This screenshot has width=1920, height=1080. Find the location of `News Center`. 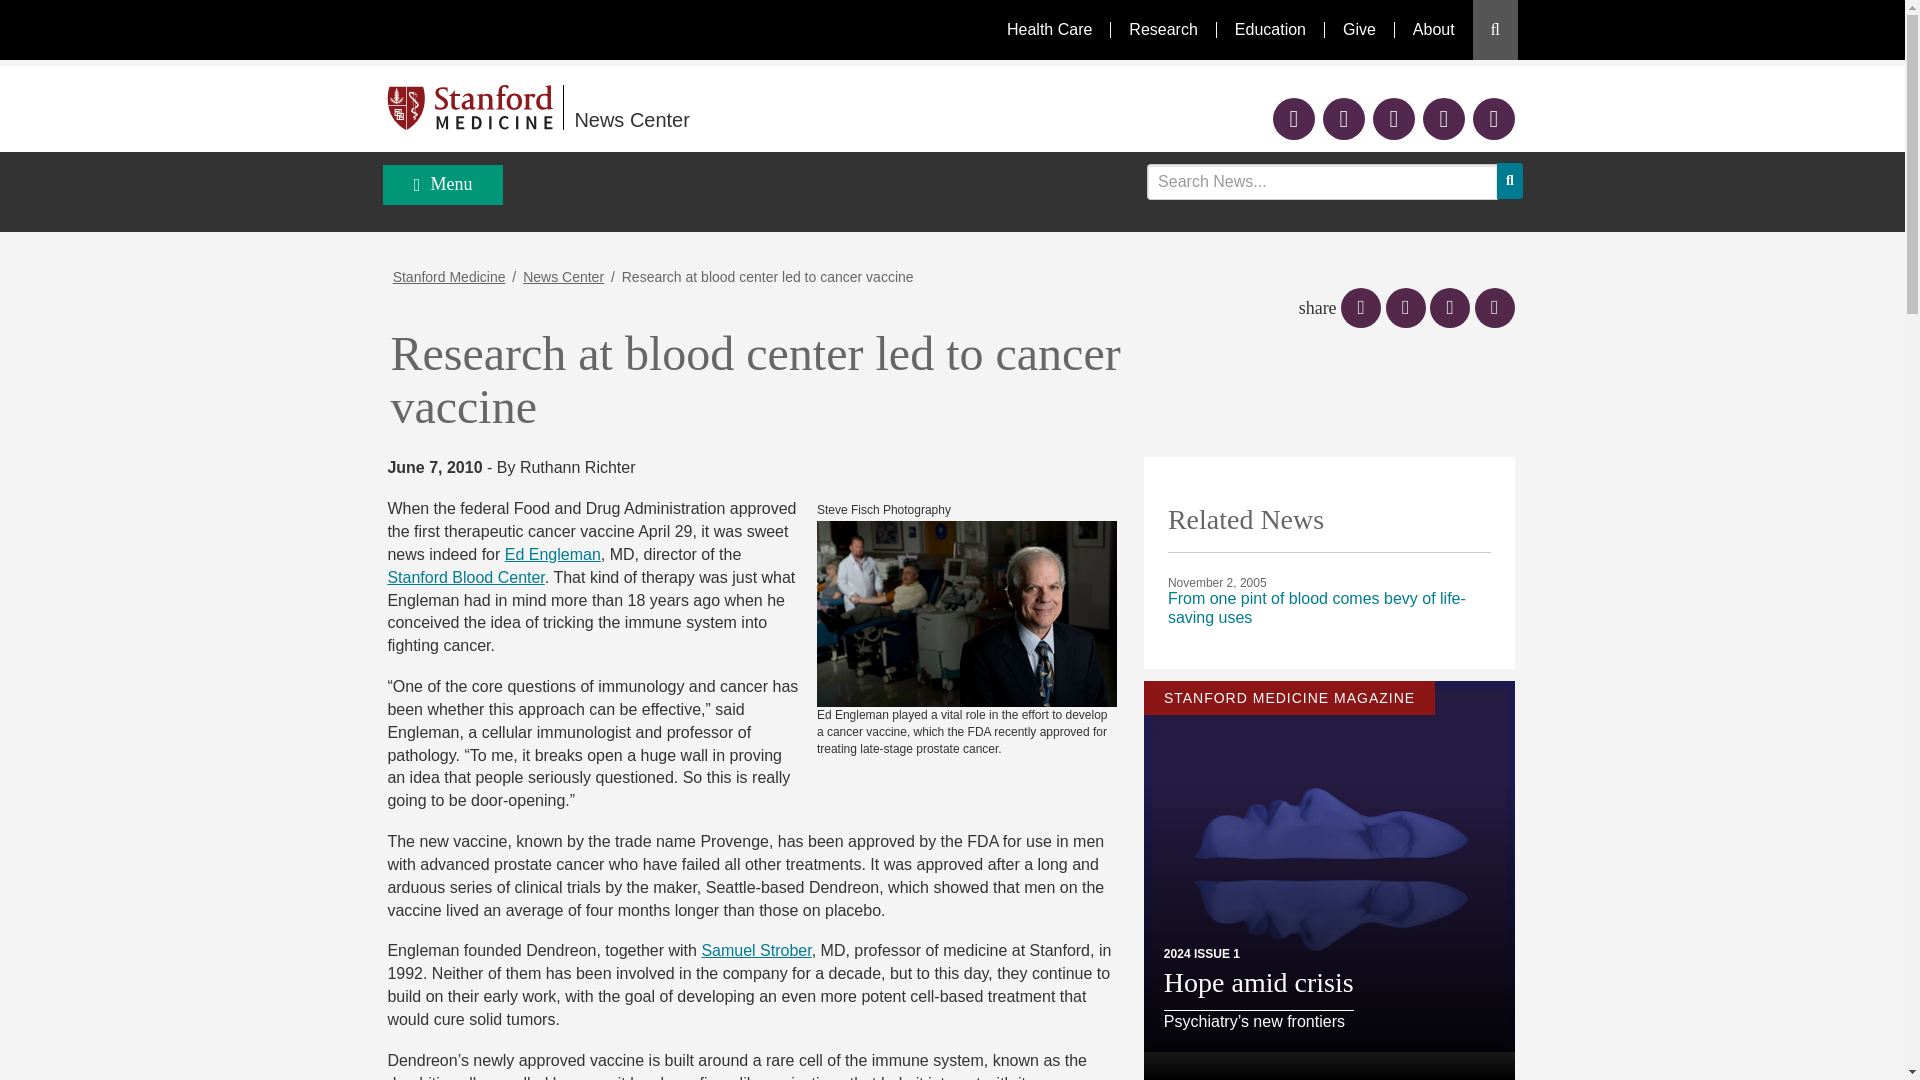

News Center is located at coordinates (812, 108).